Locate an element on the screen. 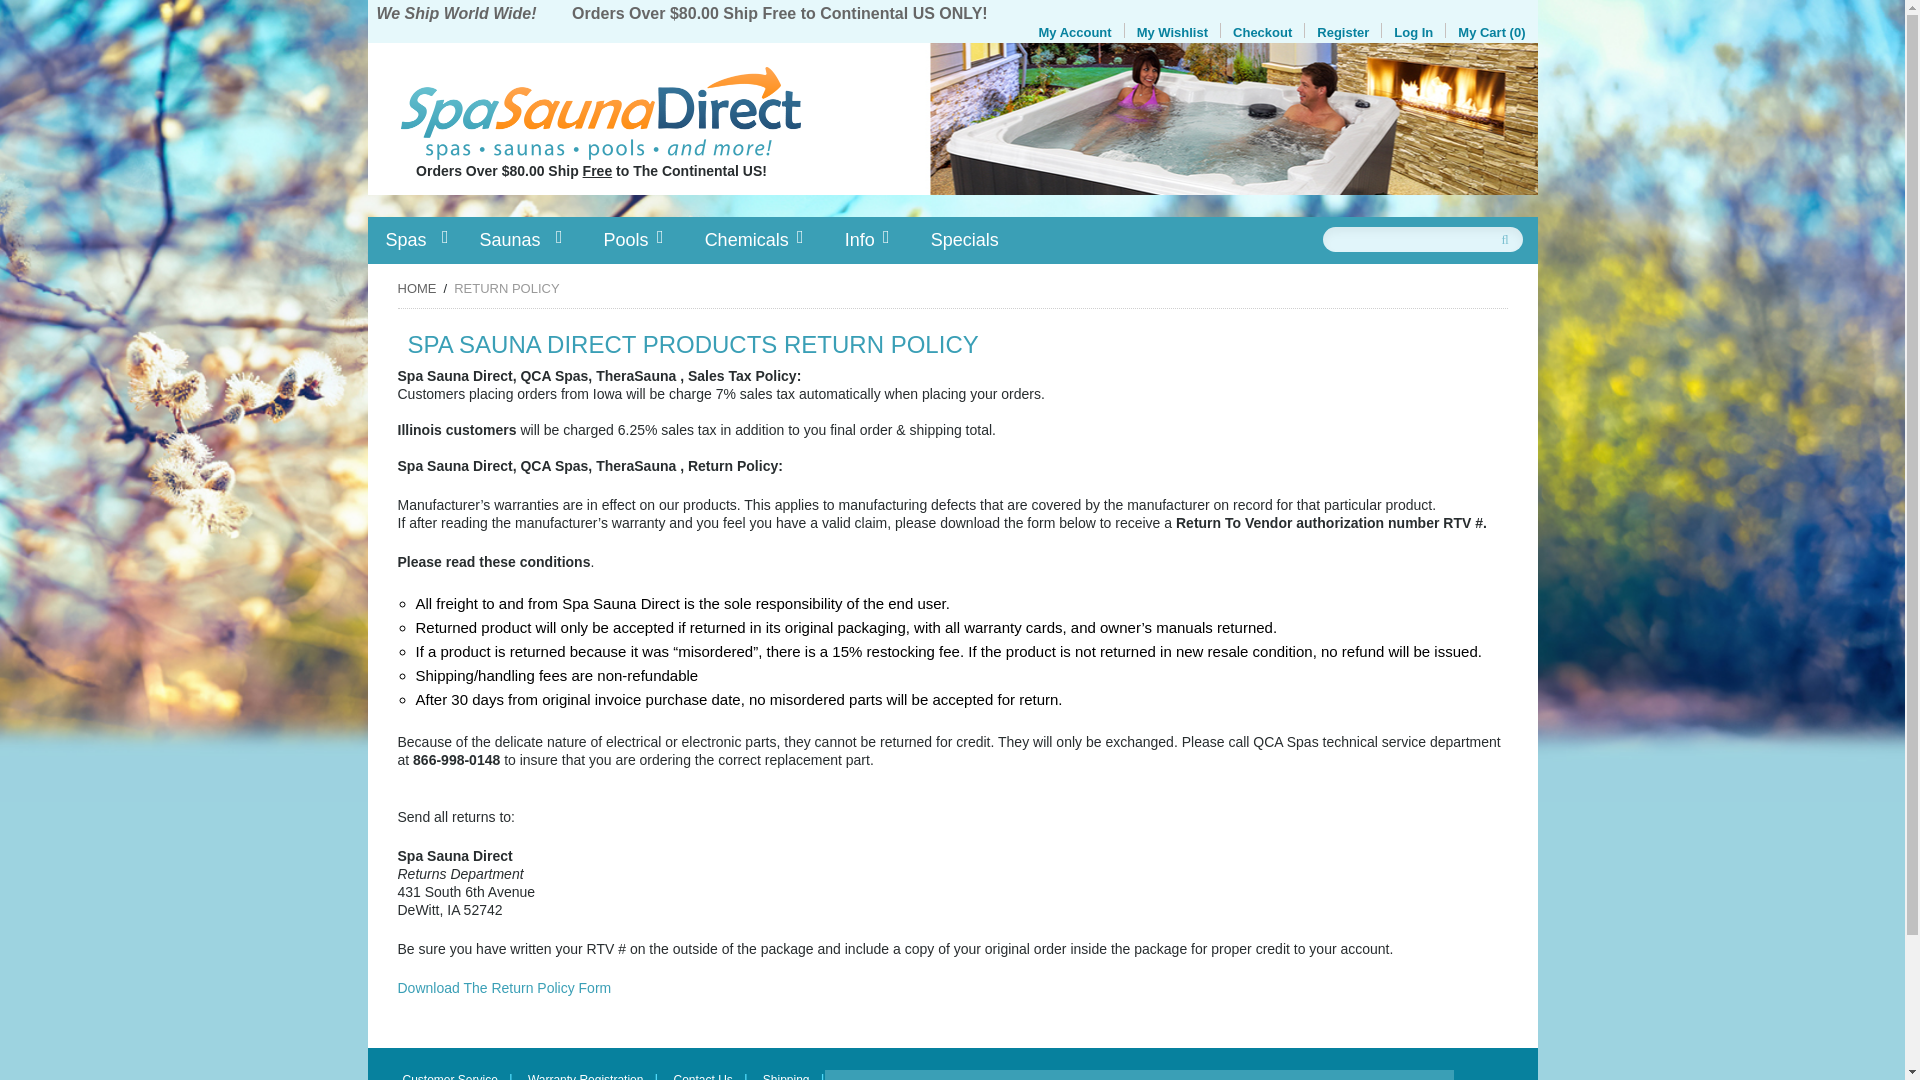 This screenshot has height=1080, width=1920. My Wishlist is located at coordinates (1172, 32).